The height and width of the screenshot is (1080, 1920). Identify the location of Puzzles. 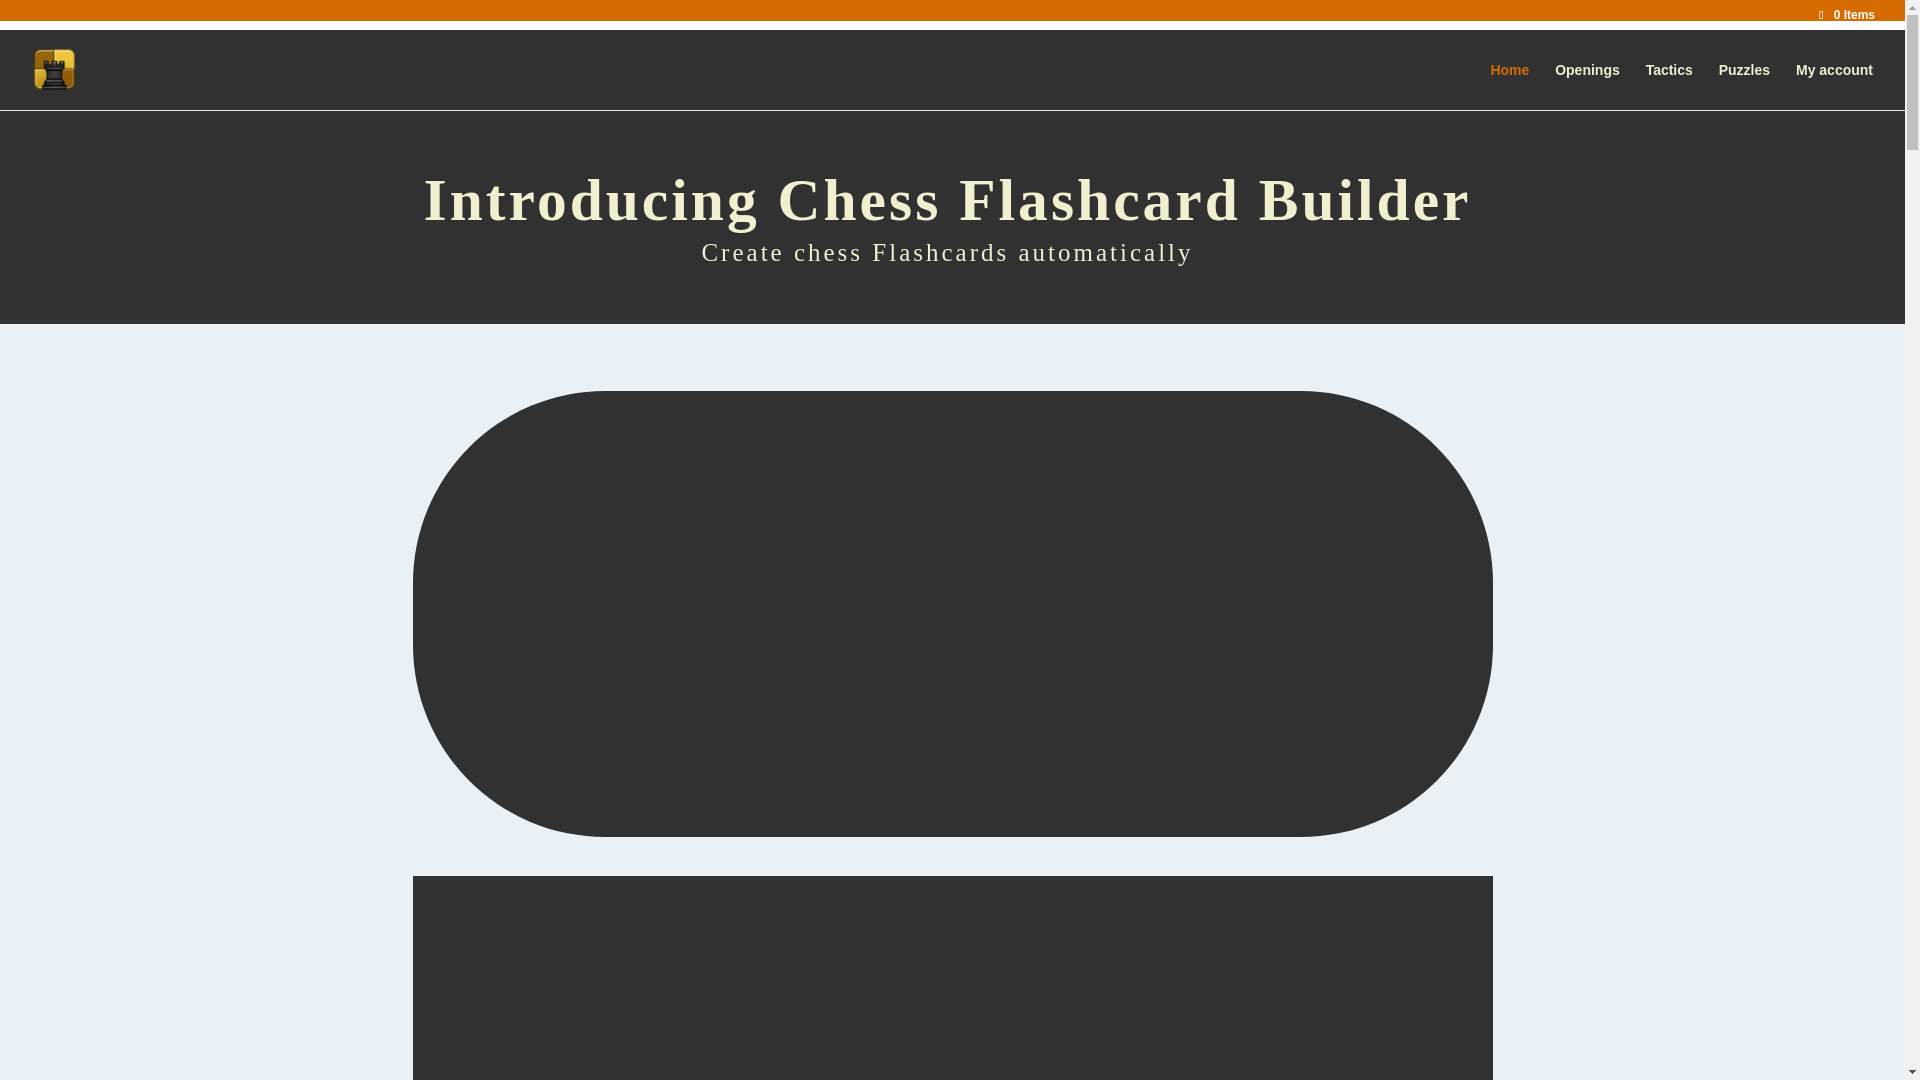
(1744, 86).